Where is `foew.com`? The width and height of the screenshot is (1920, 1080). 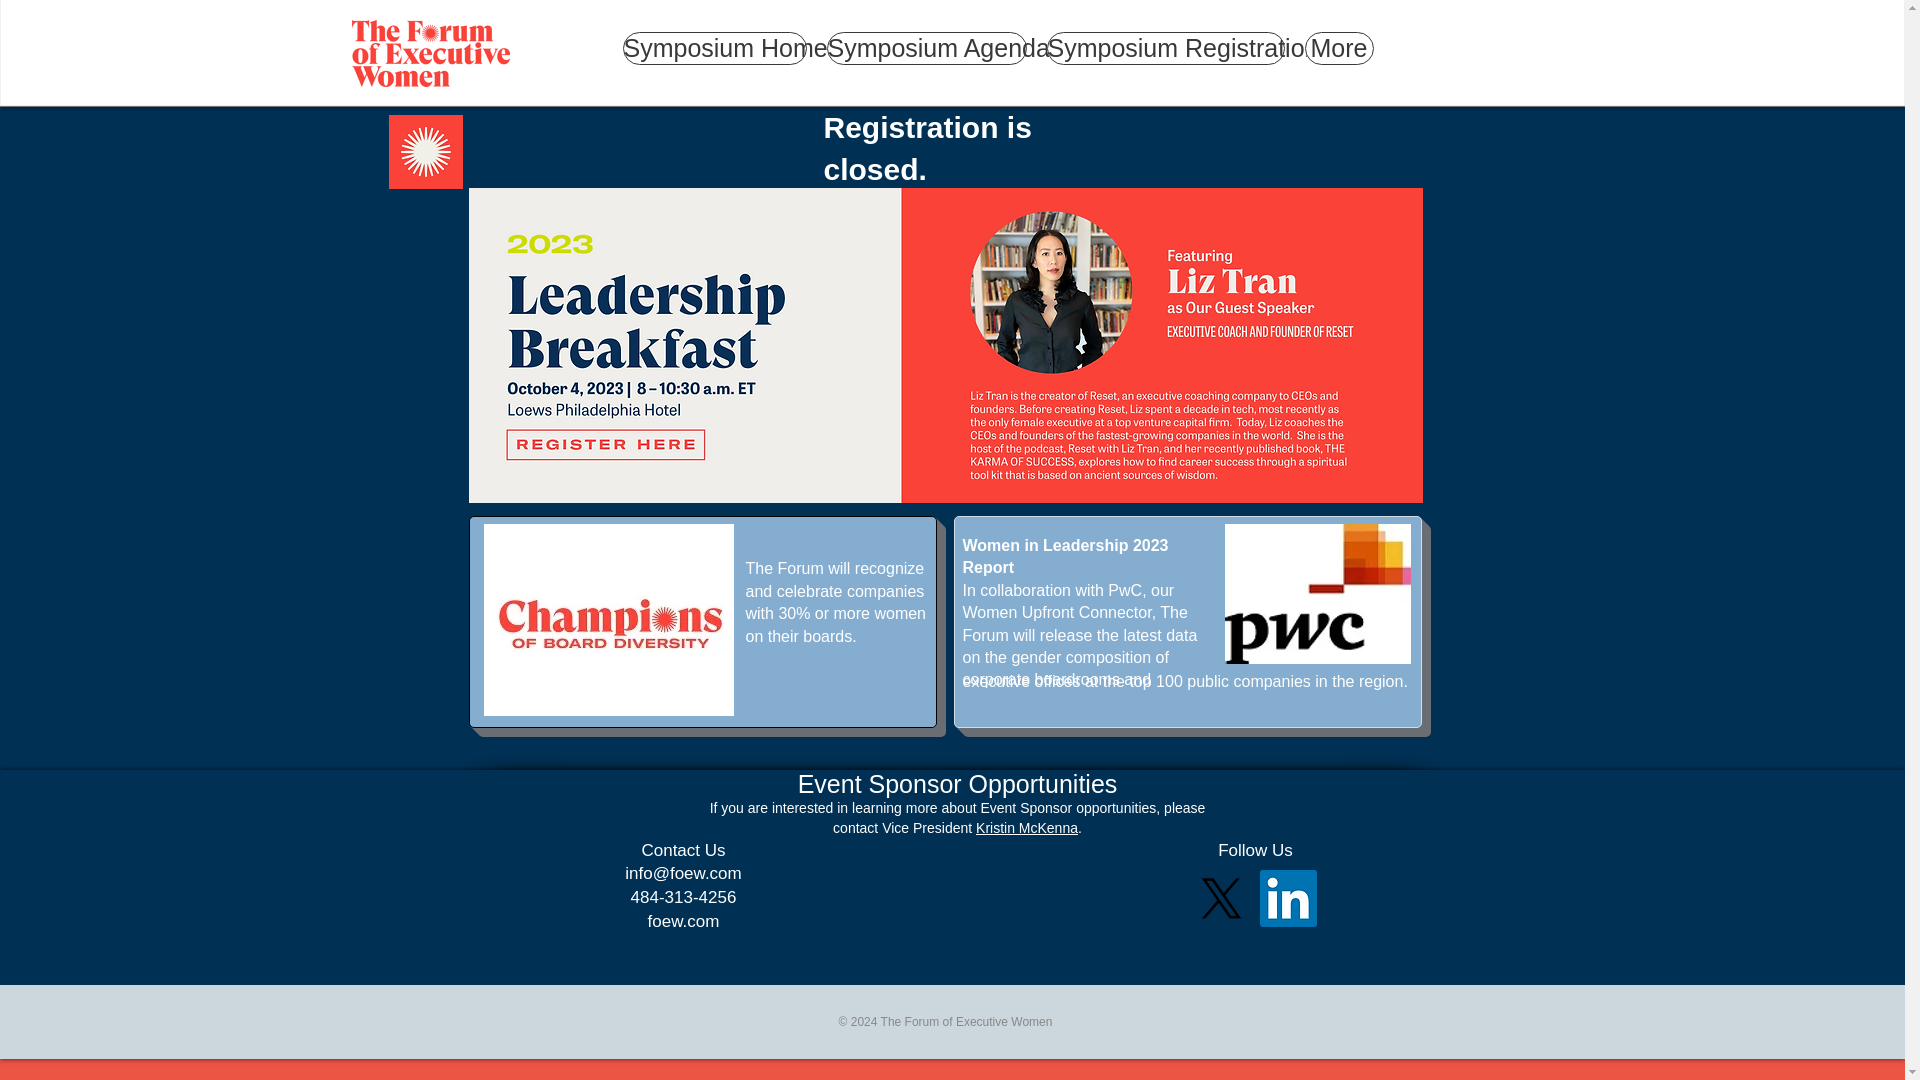 foew.com is located at coordinates (684, 920).